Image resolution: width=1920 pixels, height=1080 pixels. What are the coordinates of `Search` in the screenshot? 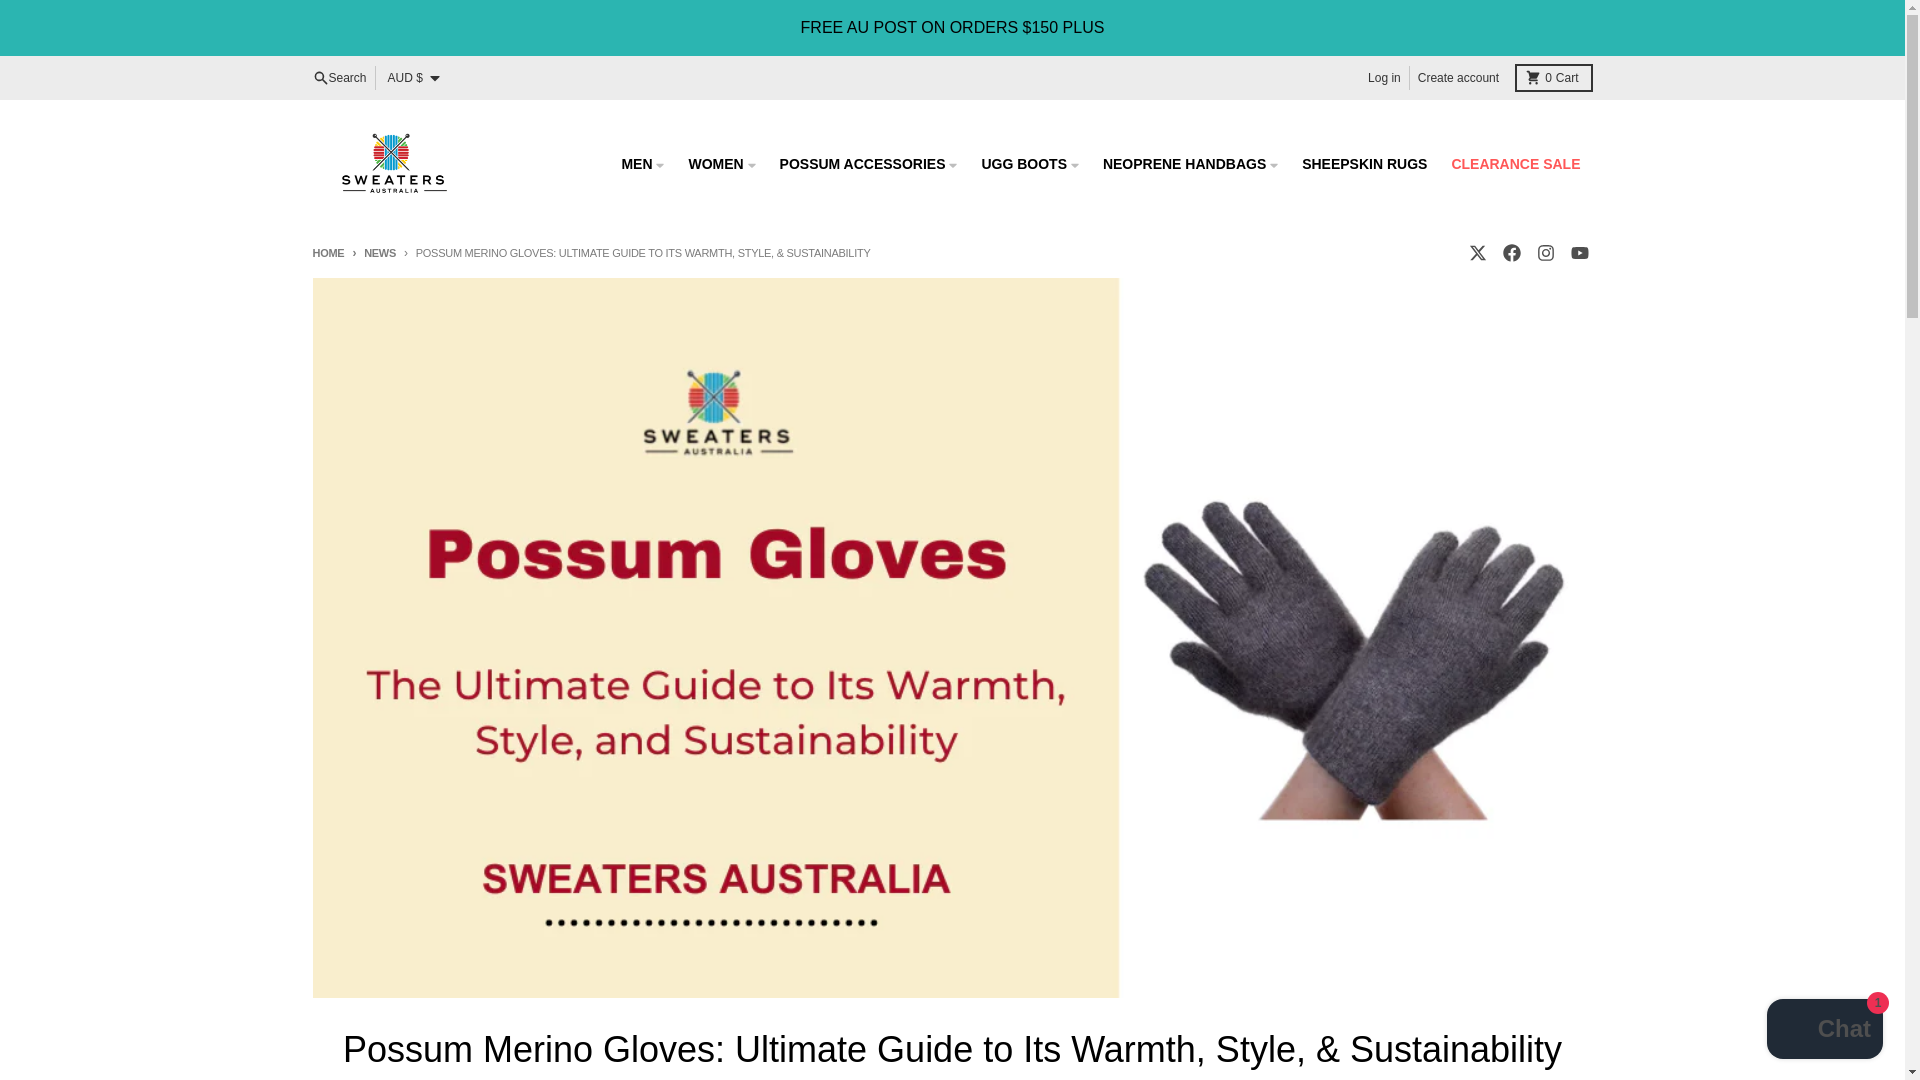 It's located at (338, 77).